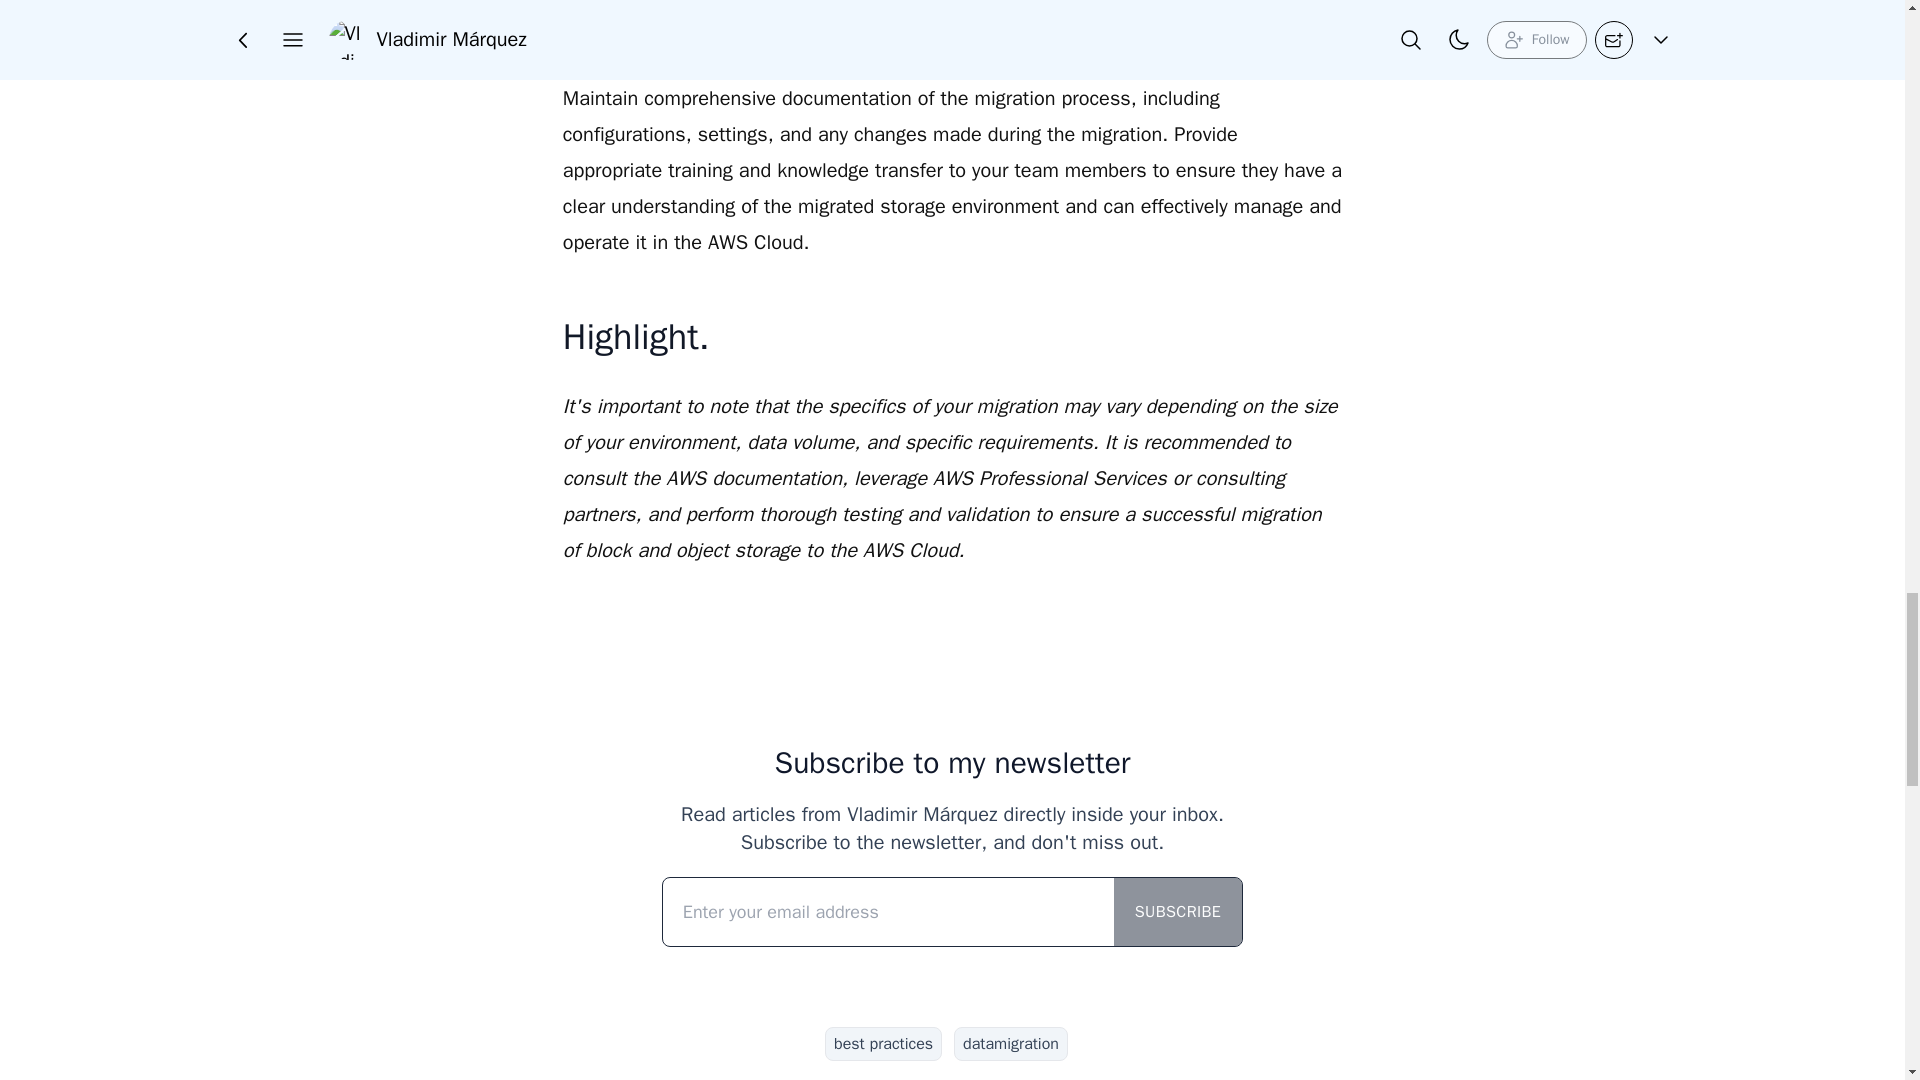  What do you see at coordinates (1178, 912) in the screenshot?
I see `SUBSCRIBE` at bounding box center [1178, 912].